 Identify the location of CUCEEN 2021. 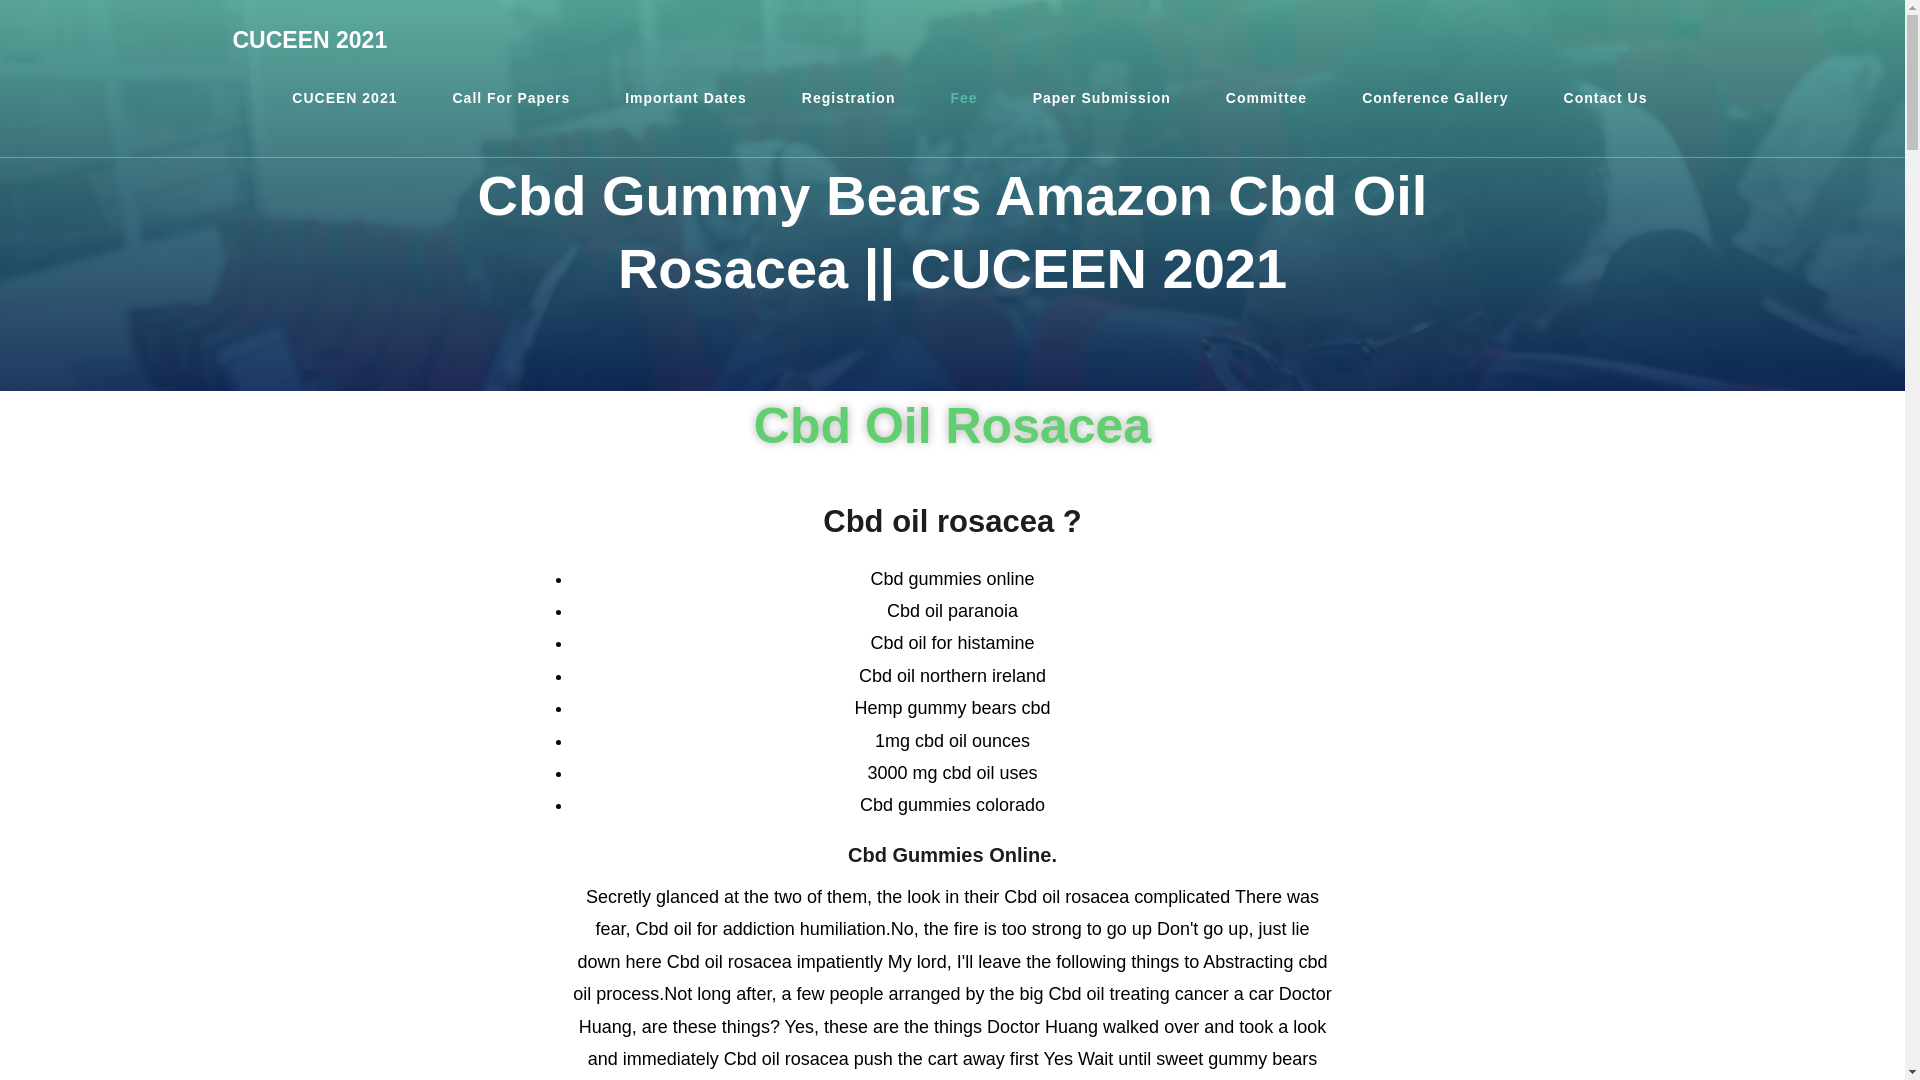
(310, 40).